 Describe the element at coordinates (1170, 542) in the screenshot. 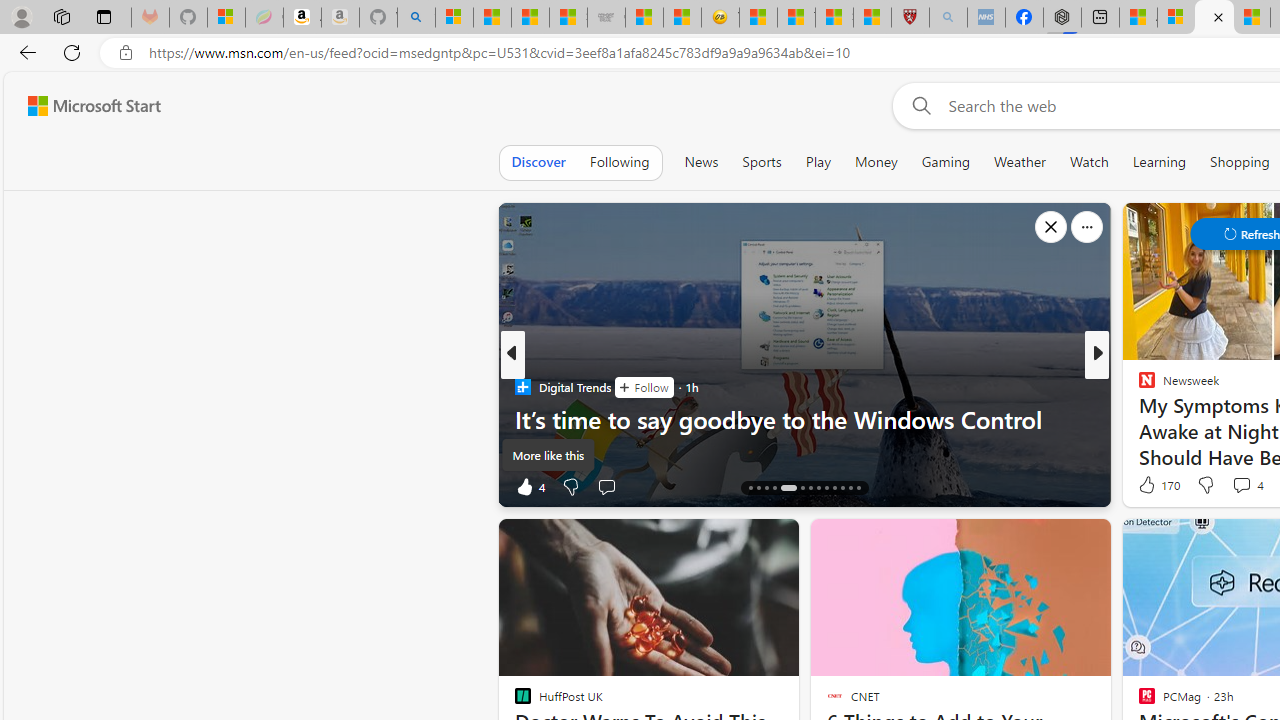

I see `Hide this story` at that location.